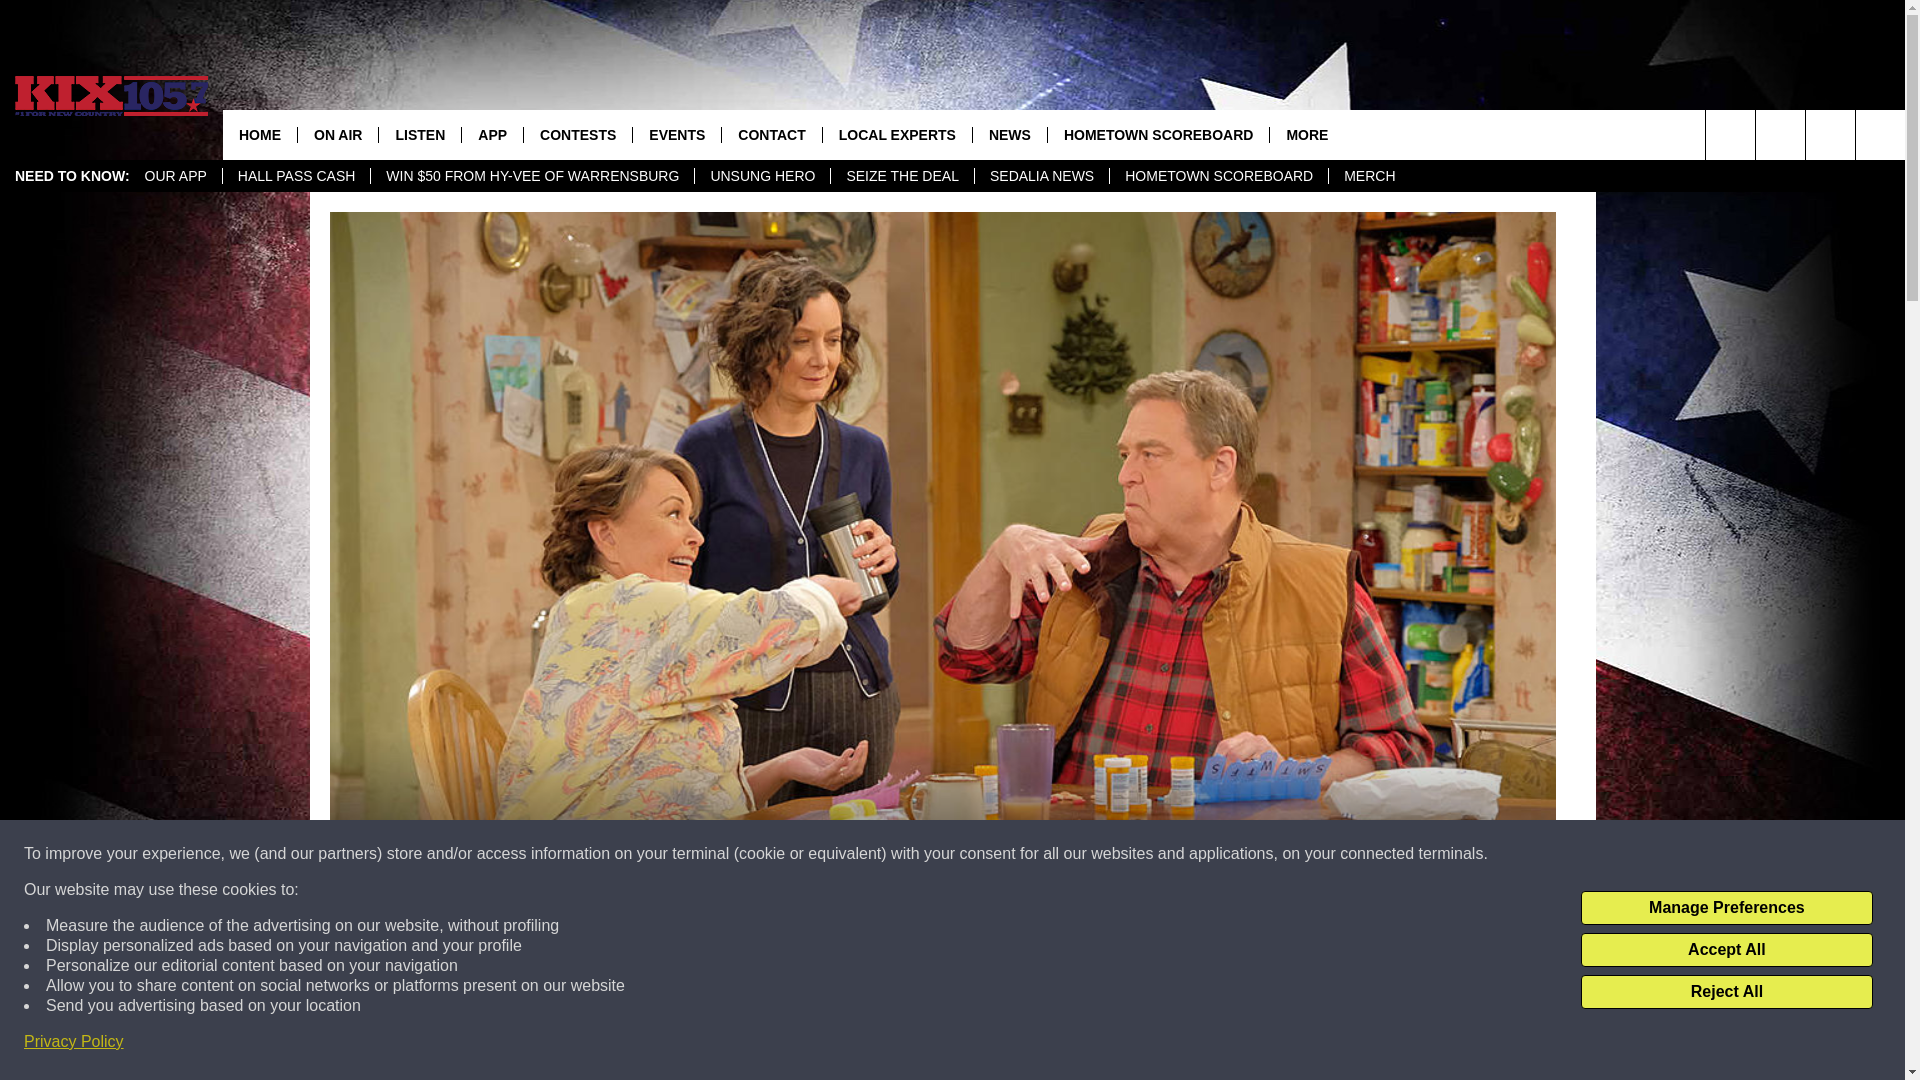 This screenshot has height=1080, width=1920. What do you see at coordinates (338, 134) in the screenshot?
I see `ON AIR` at bounding box center [338, 134].